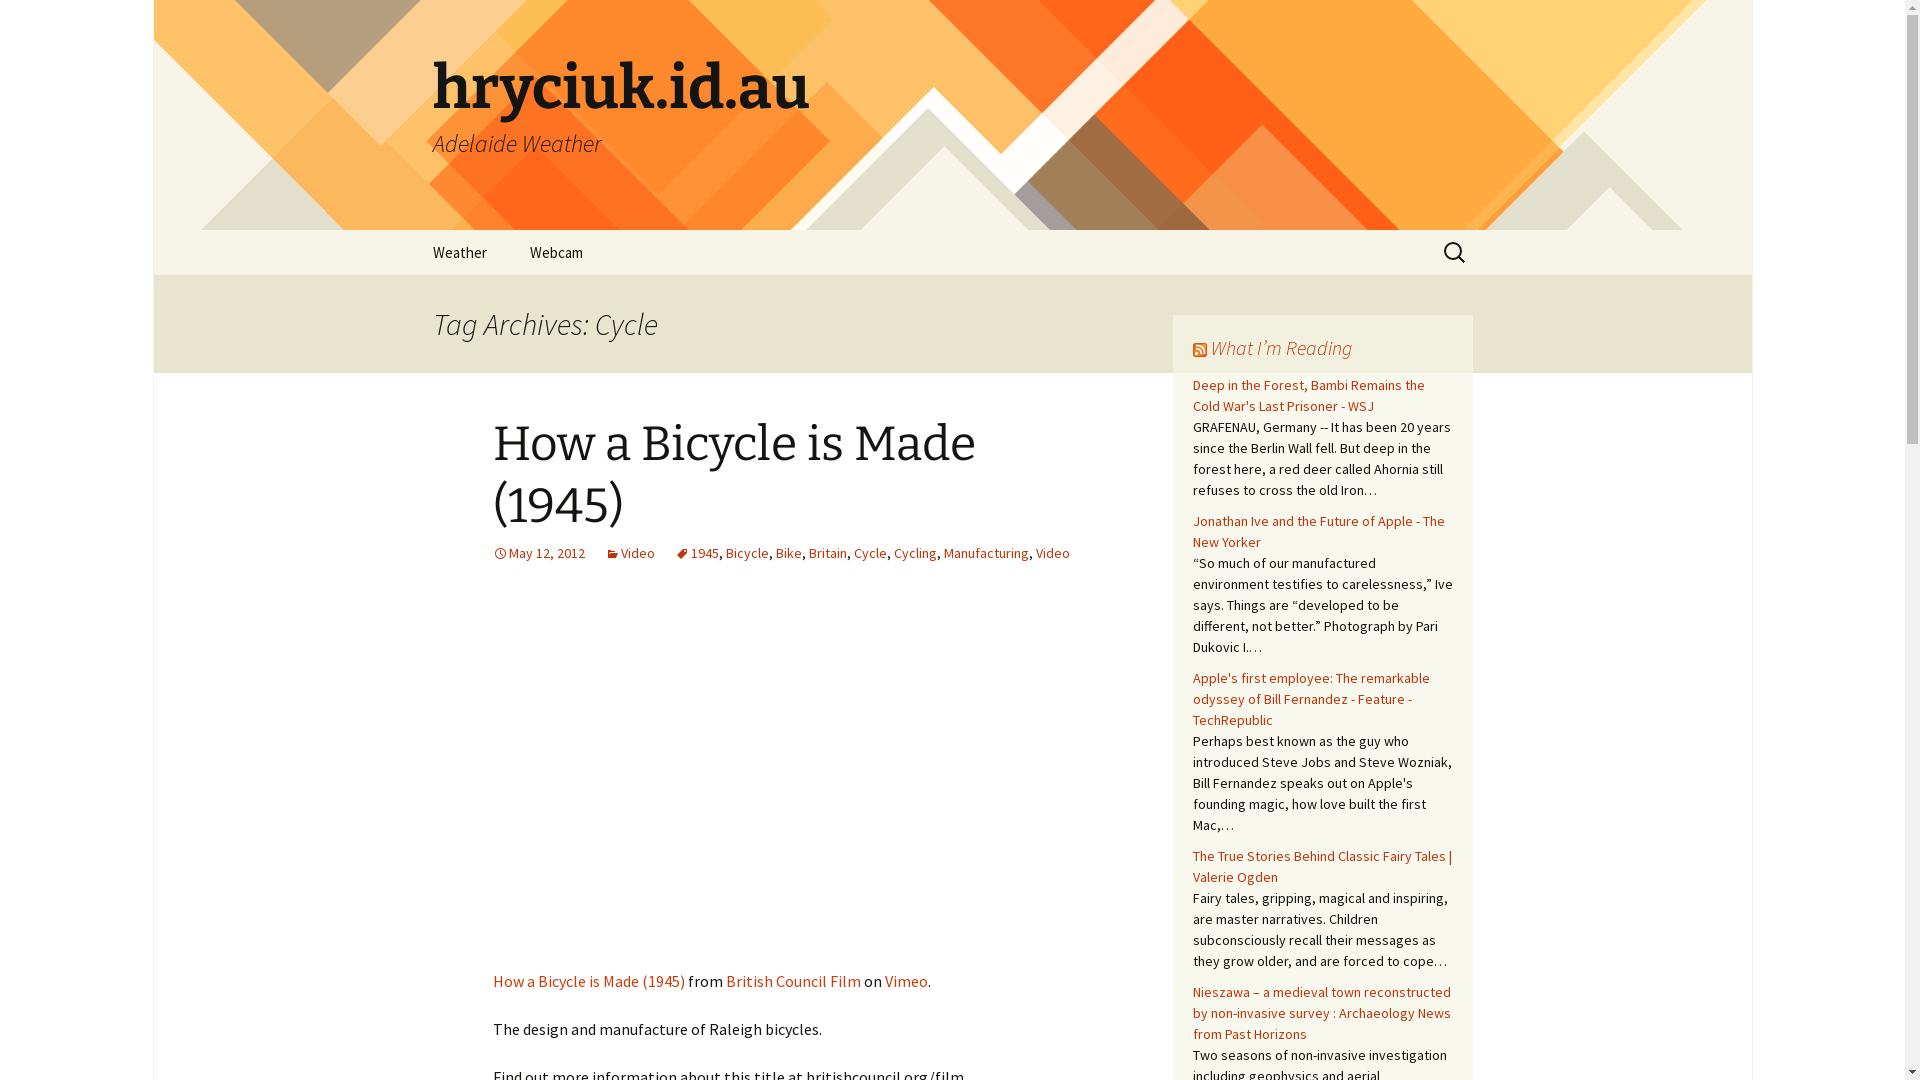 The width and height of the screenshot is (1920, 1080). I want to click on How a Bicycle is Made (1945), so click(733, 475).